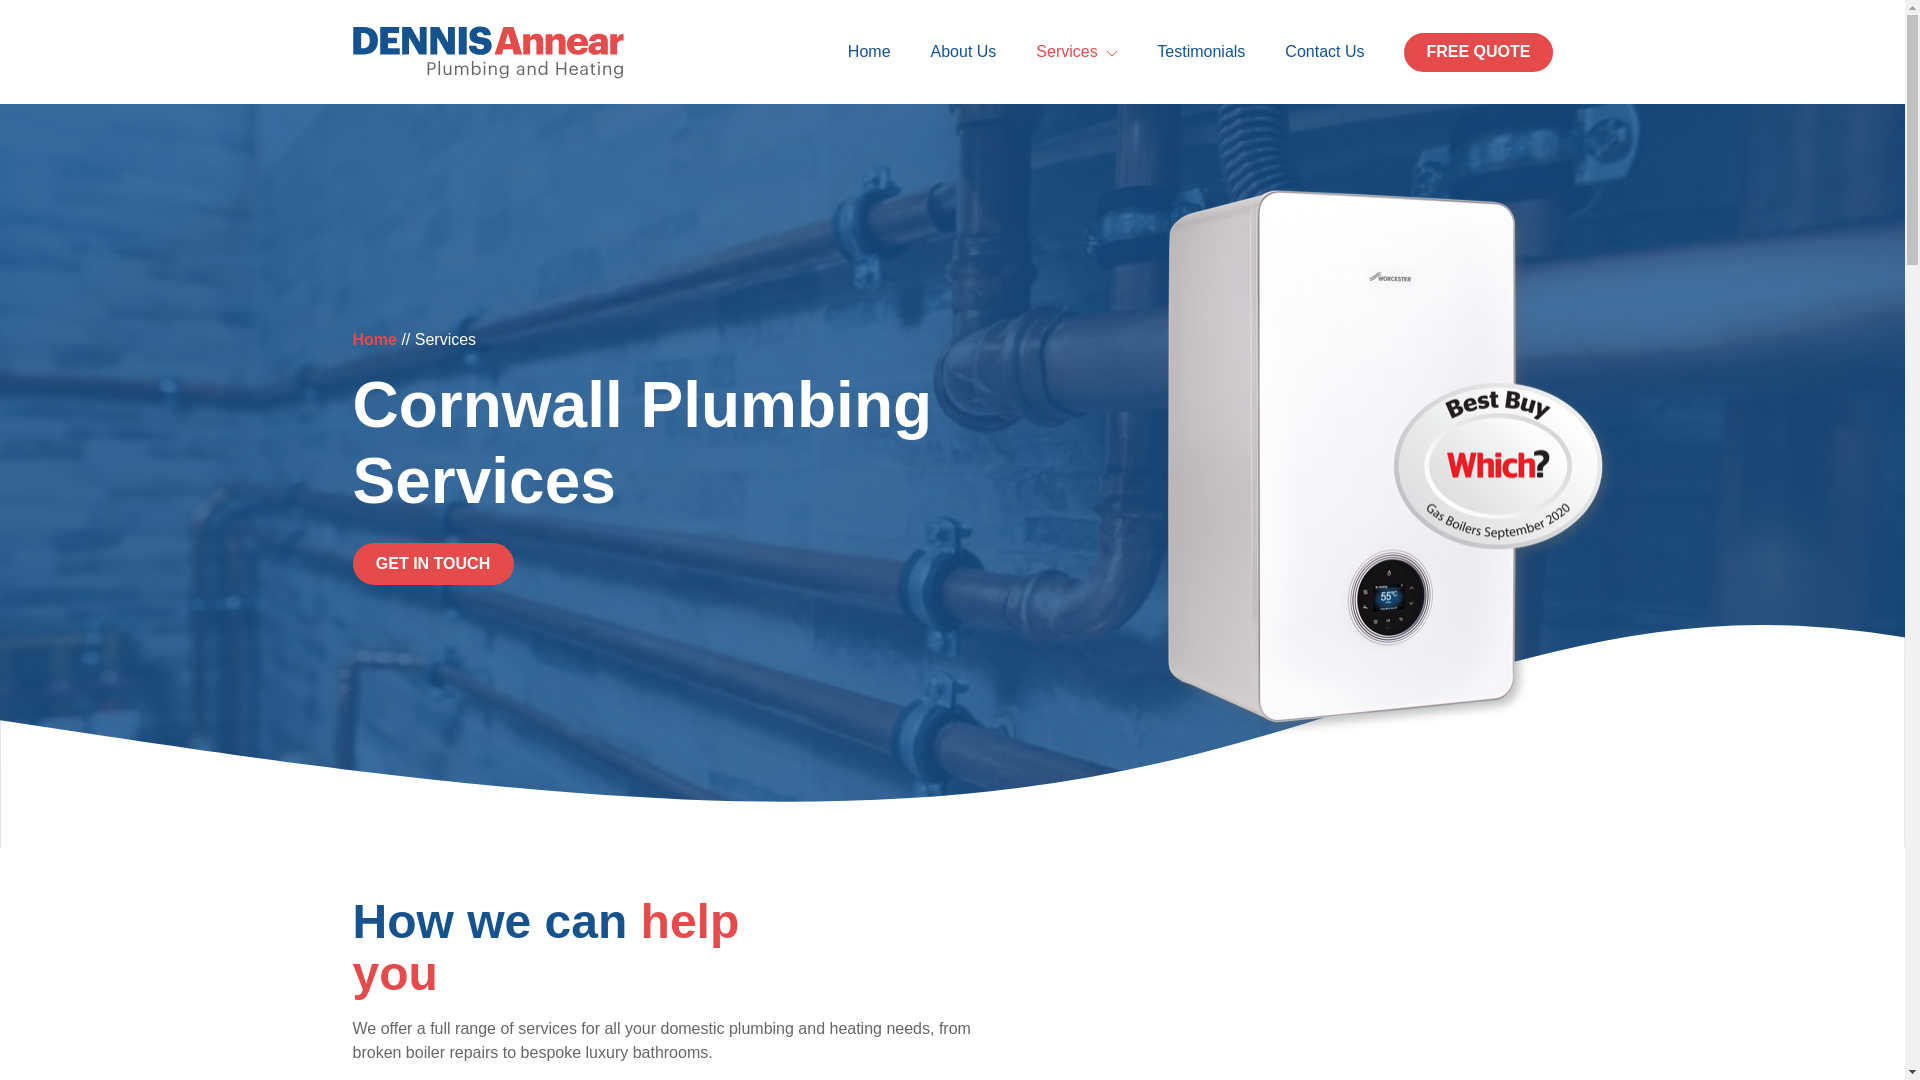 Image resolution: width=1920 pixels, height=1080 pixels. What do you see at coordinates (432, 564) in the screenshot?
I see `GET IN TOUCH` at bounding box center [432, 564].